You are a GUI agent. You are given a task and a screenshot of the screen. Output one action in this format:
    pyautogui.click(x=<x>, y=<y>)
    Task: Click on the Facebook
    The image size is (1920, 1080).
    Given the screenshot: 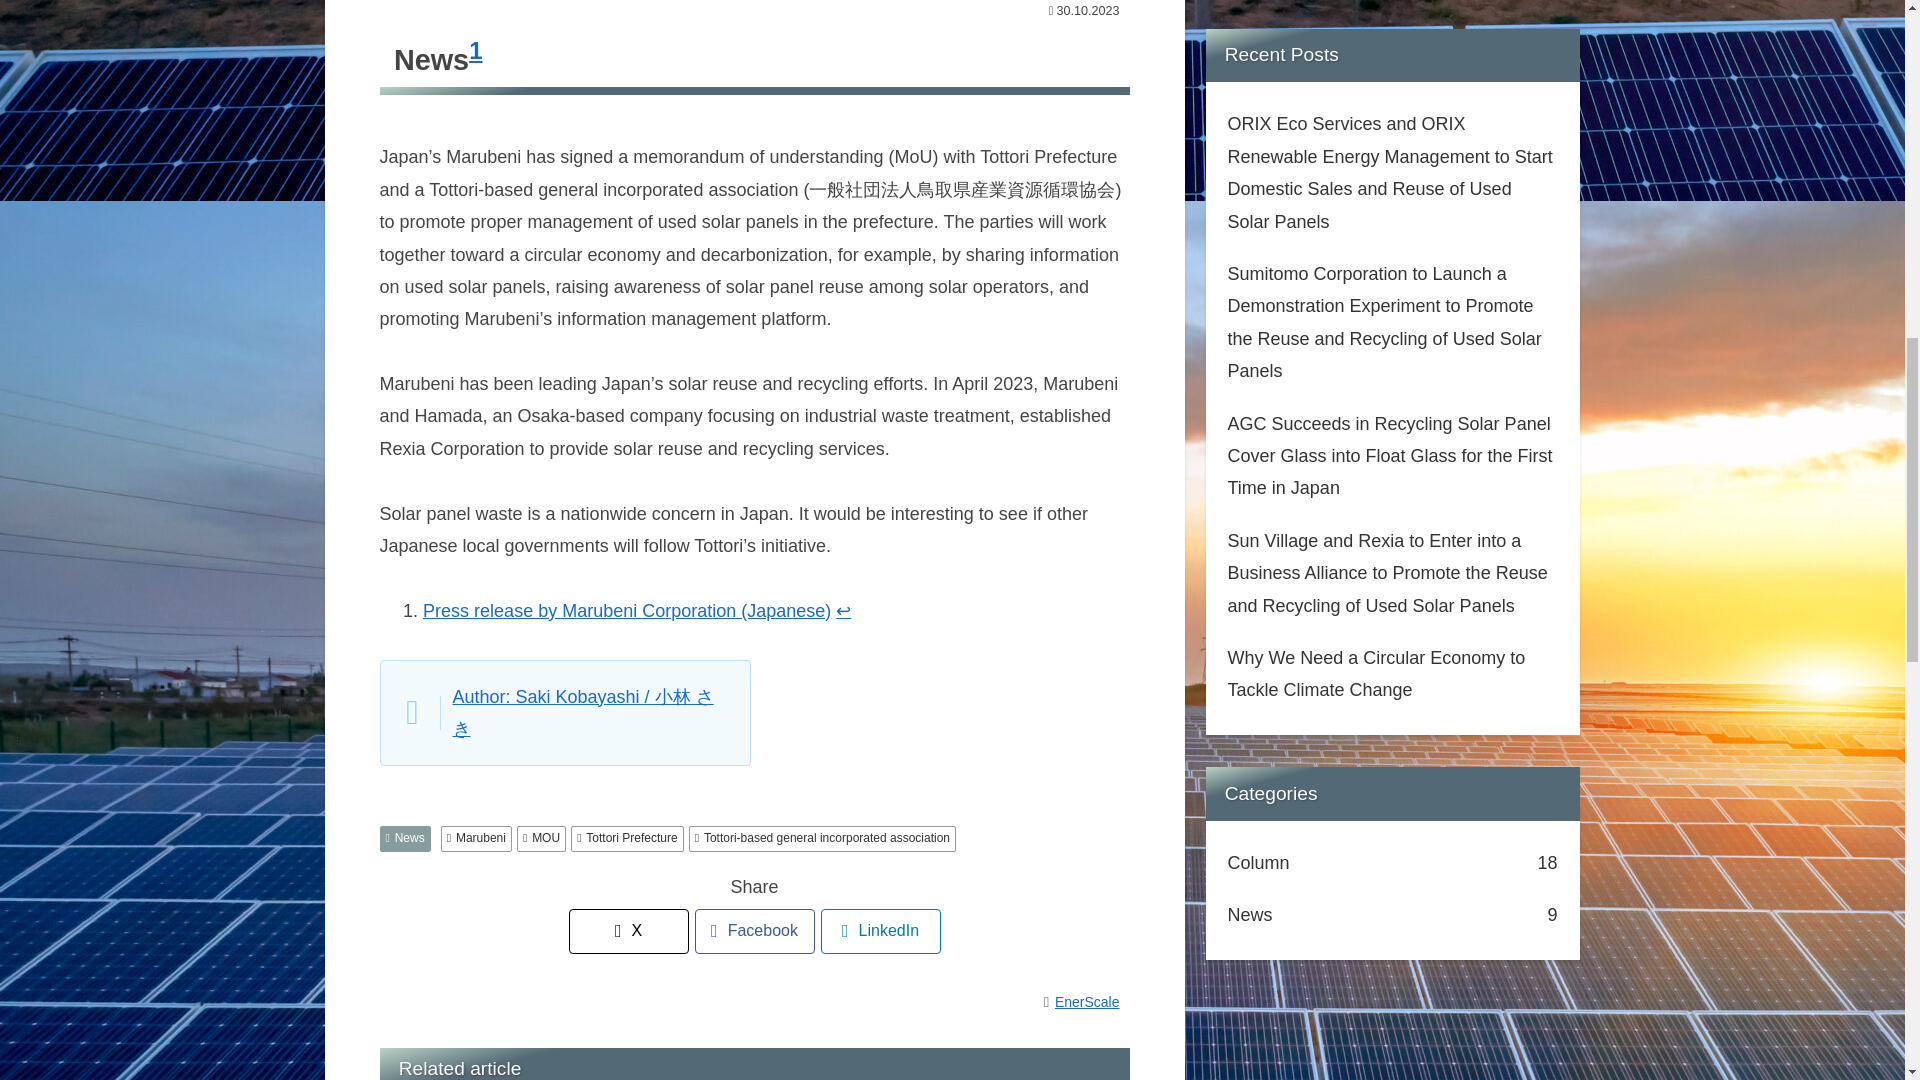 What is the action you would take?
    pyautogui.click(x=754, y=931)
    